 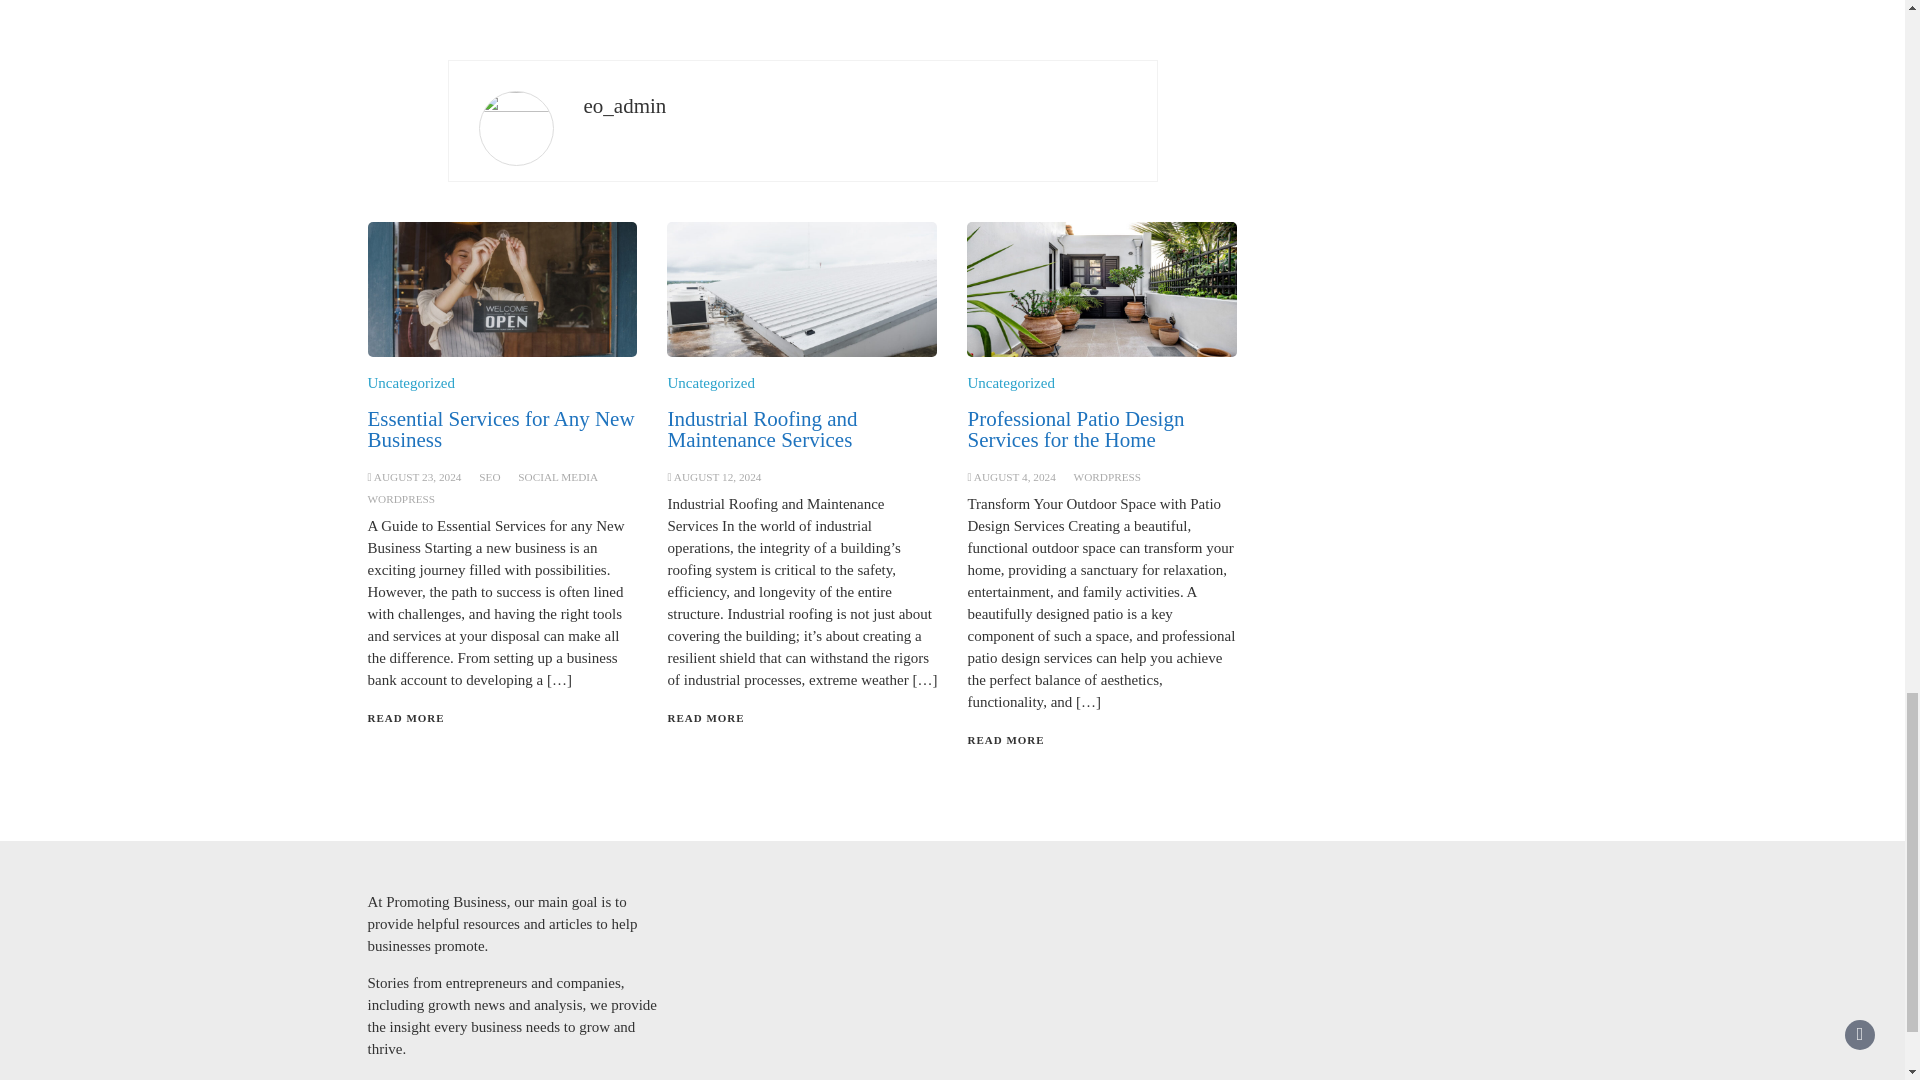 What do you see at coordinates (402, 498) in the screenshot?
I see `WORDPRESS` at bounding box center [402, 498].